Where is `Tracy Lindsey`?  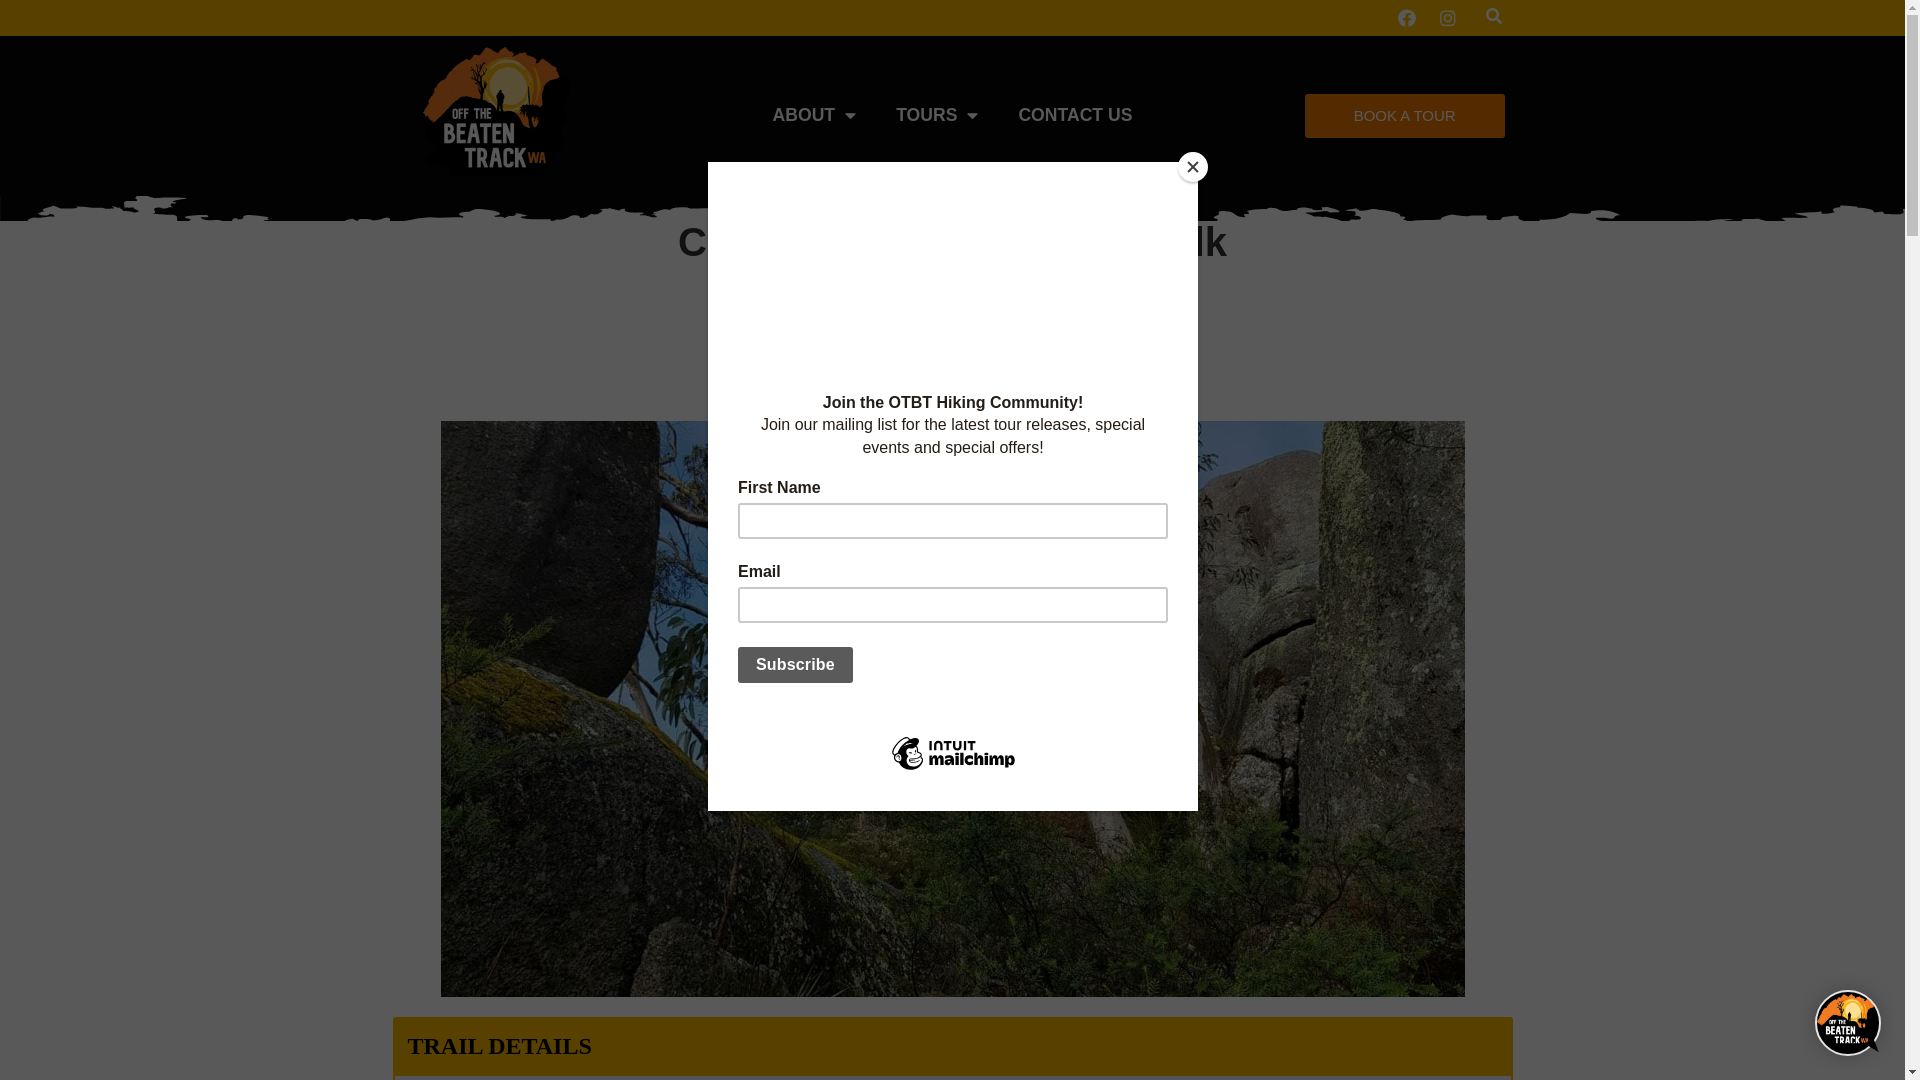
Tracy Lindsey is located at coordinates (853, 354).